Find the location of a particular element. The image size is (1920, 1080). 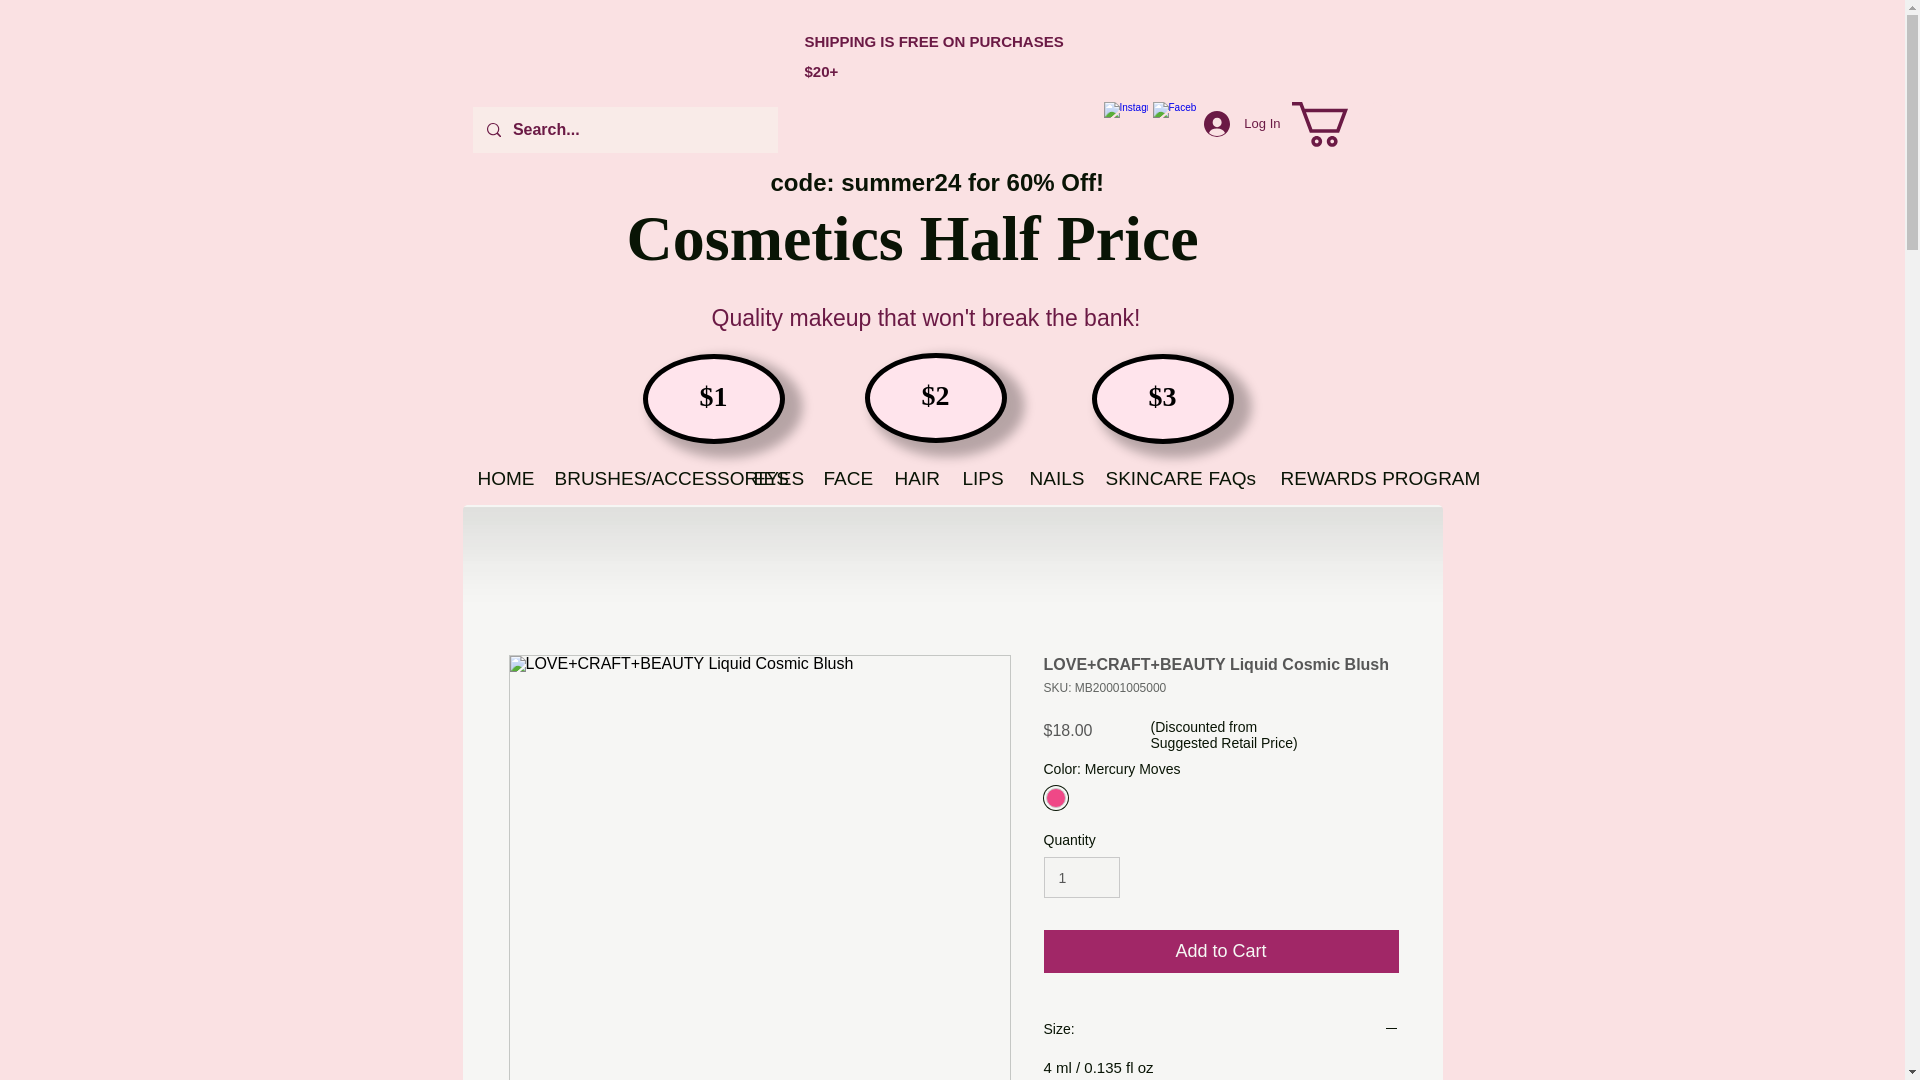

EYES is located at coordinates (772, 478).